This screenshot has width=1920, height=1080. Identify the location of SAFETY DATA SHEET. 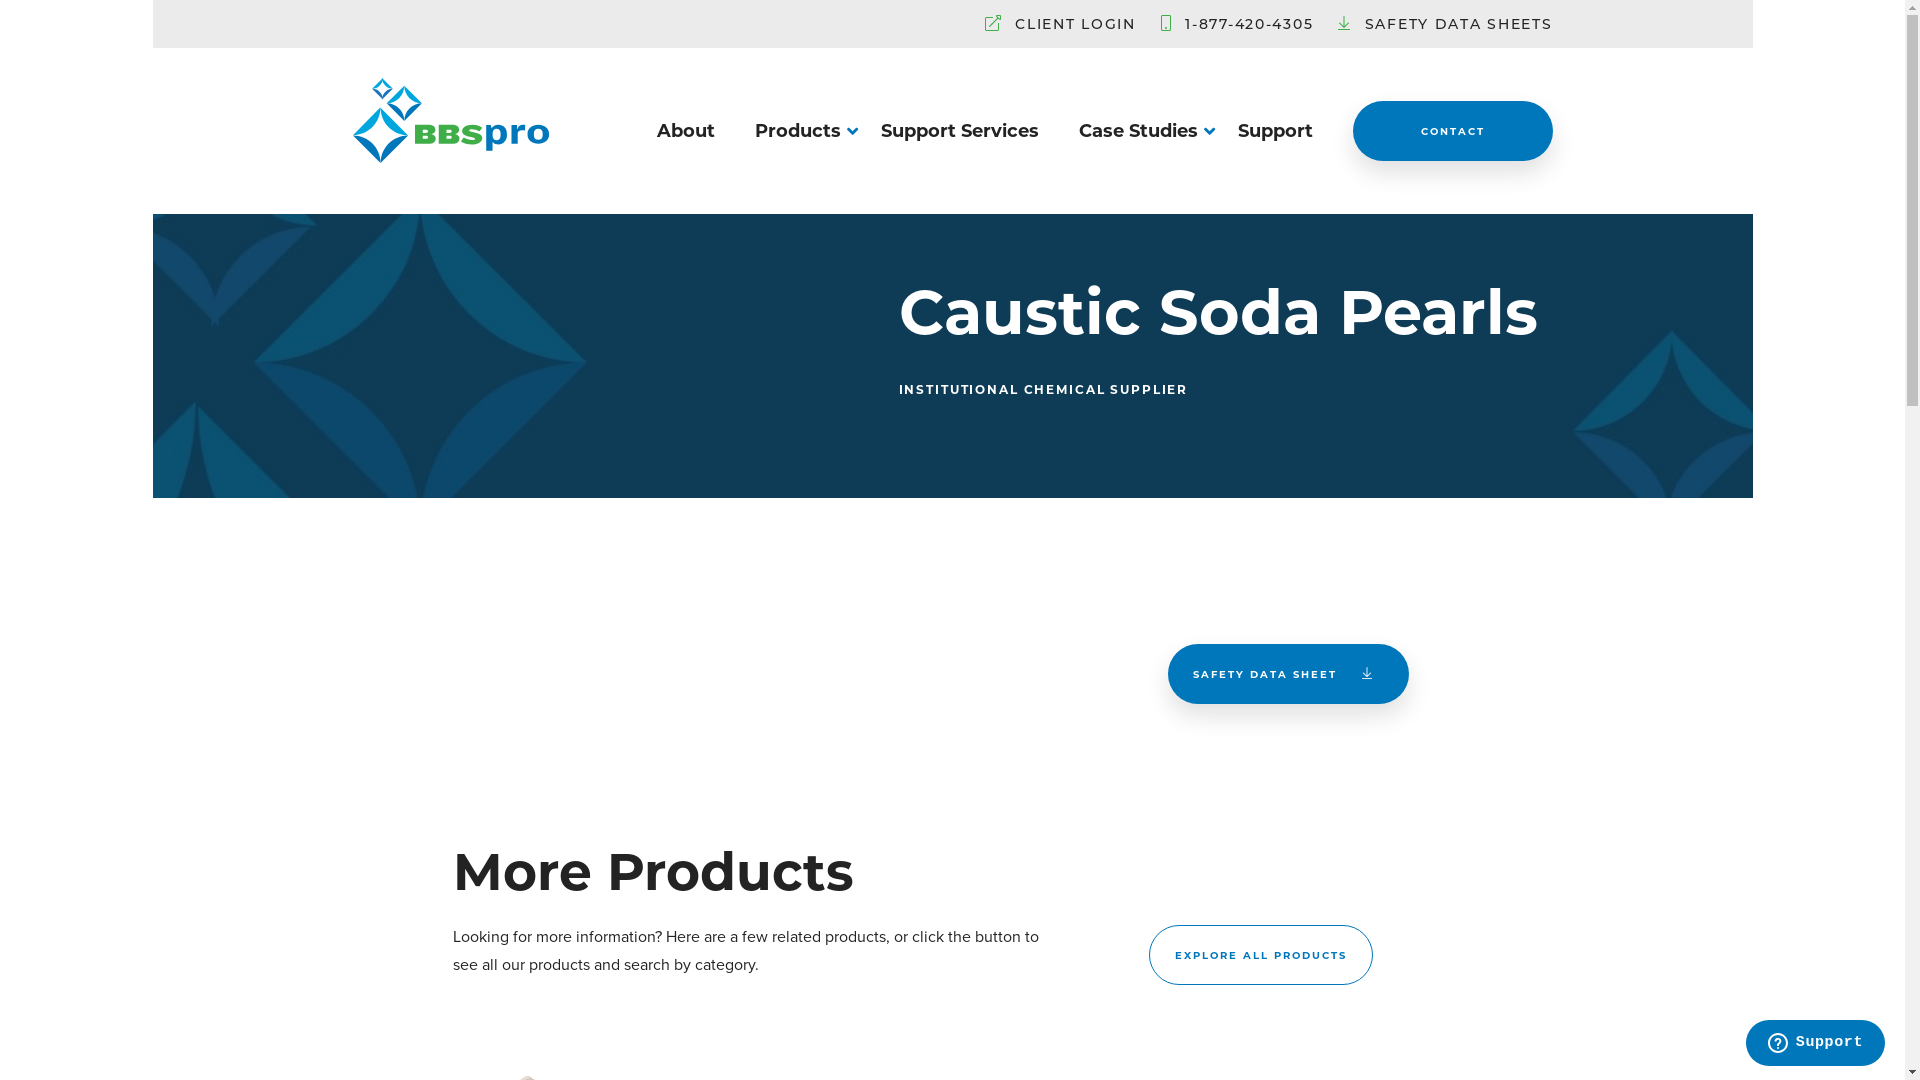
(1288, 674).